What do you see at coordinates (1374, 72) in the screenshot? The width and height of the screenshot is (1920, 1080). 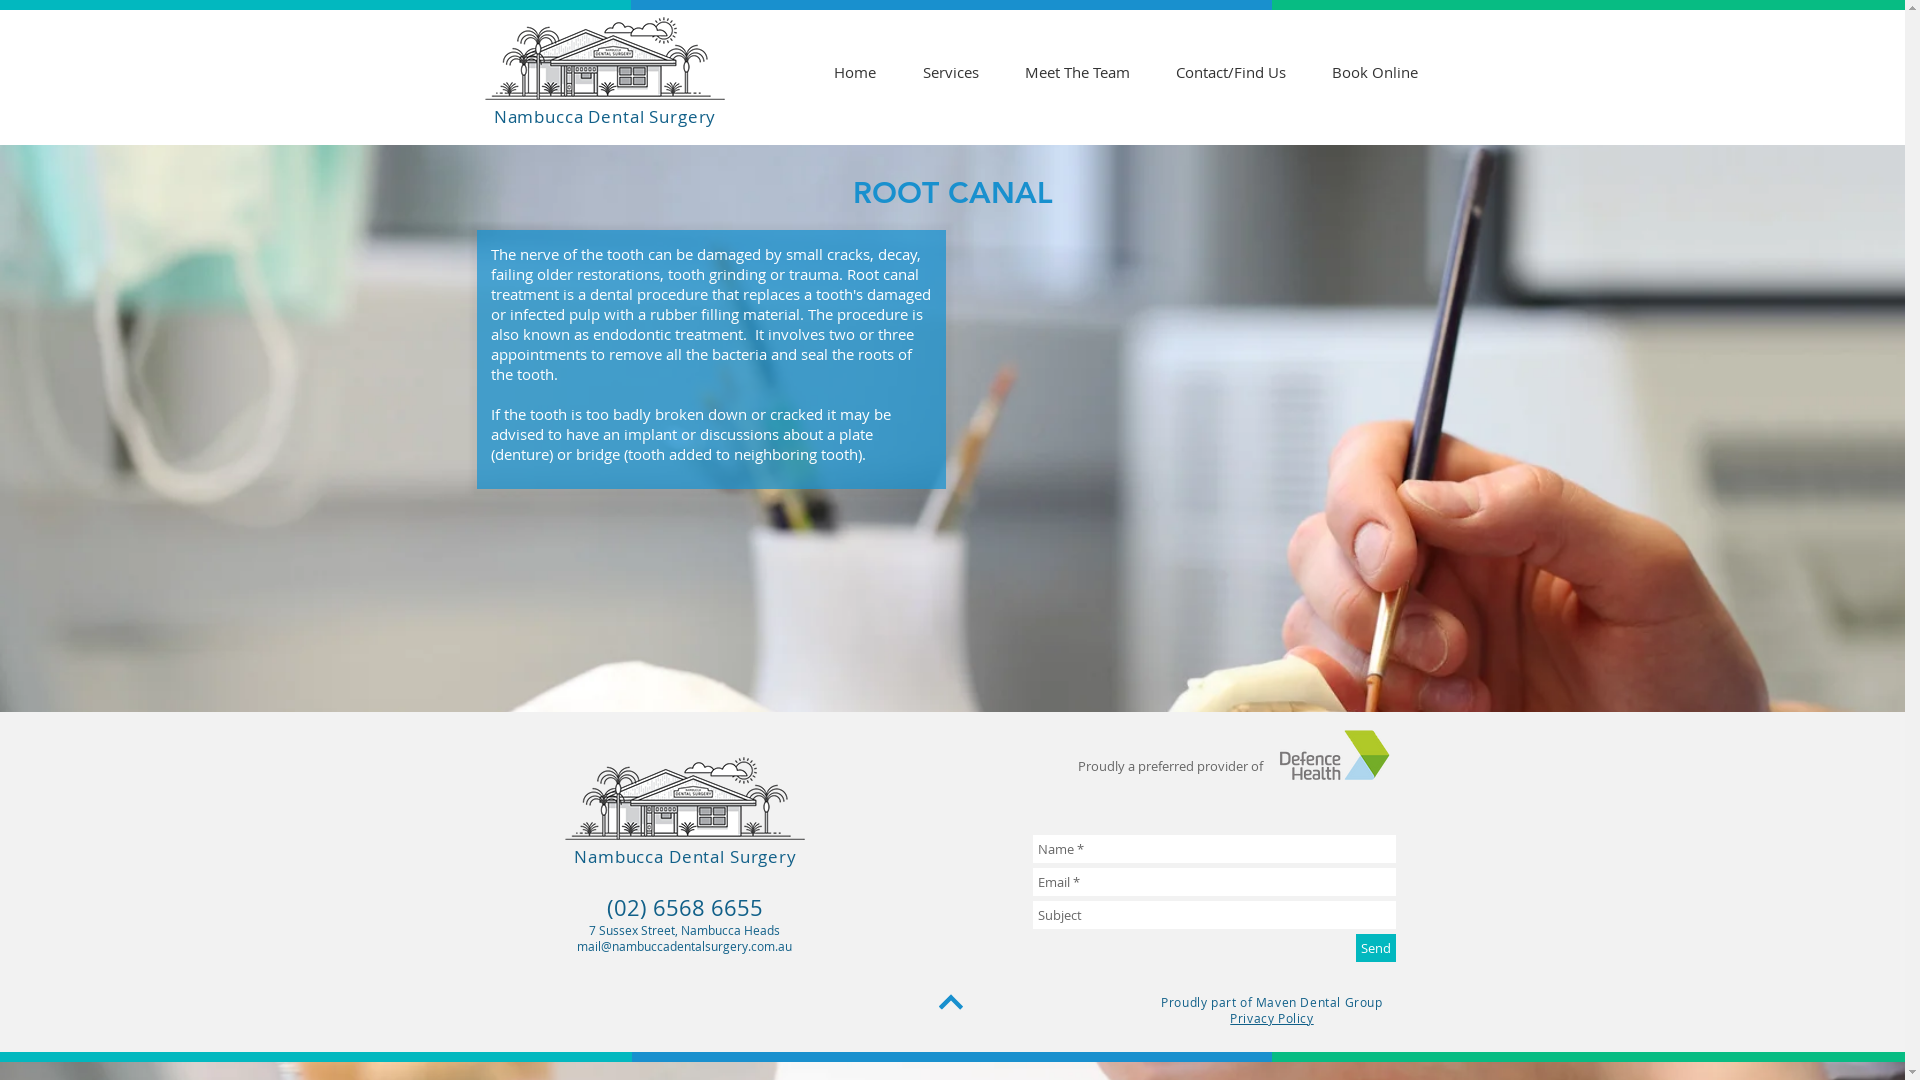 I see `Book Online` at bounding box center [1374, 72].